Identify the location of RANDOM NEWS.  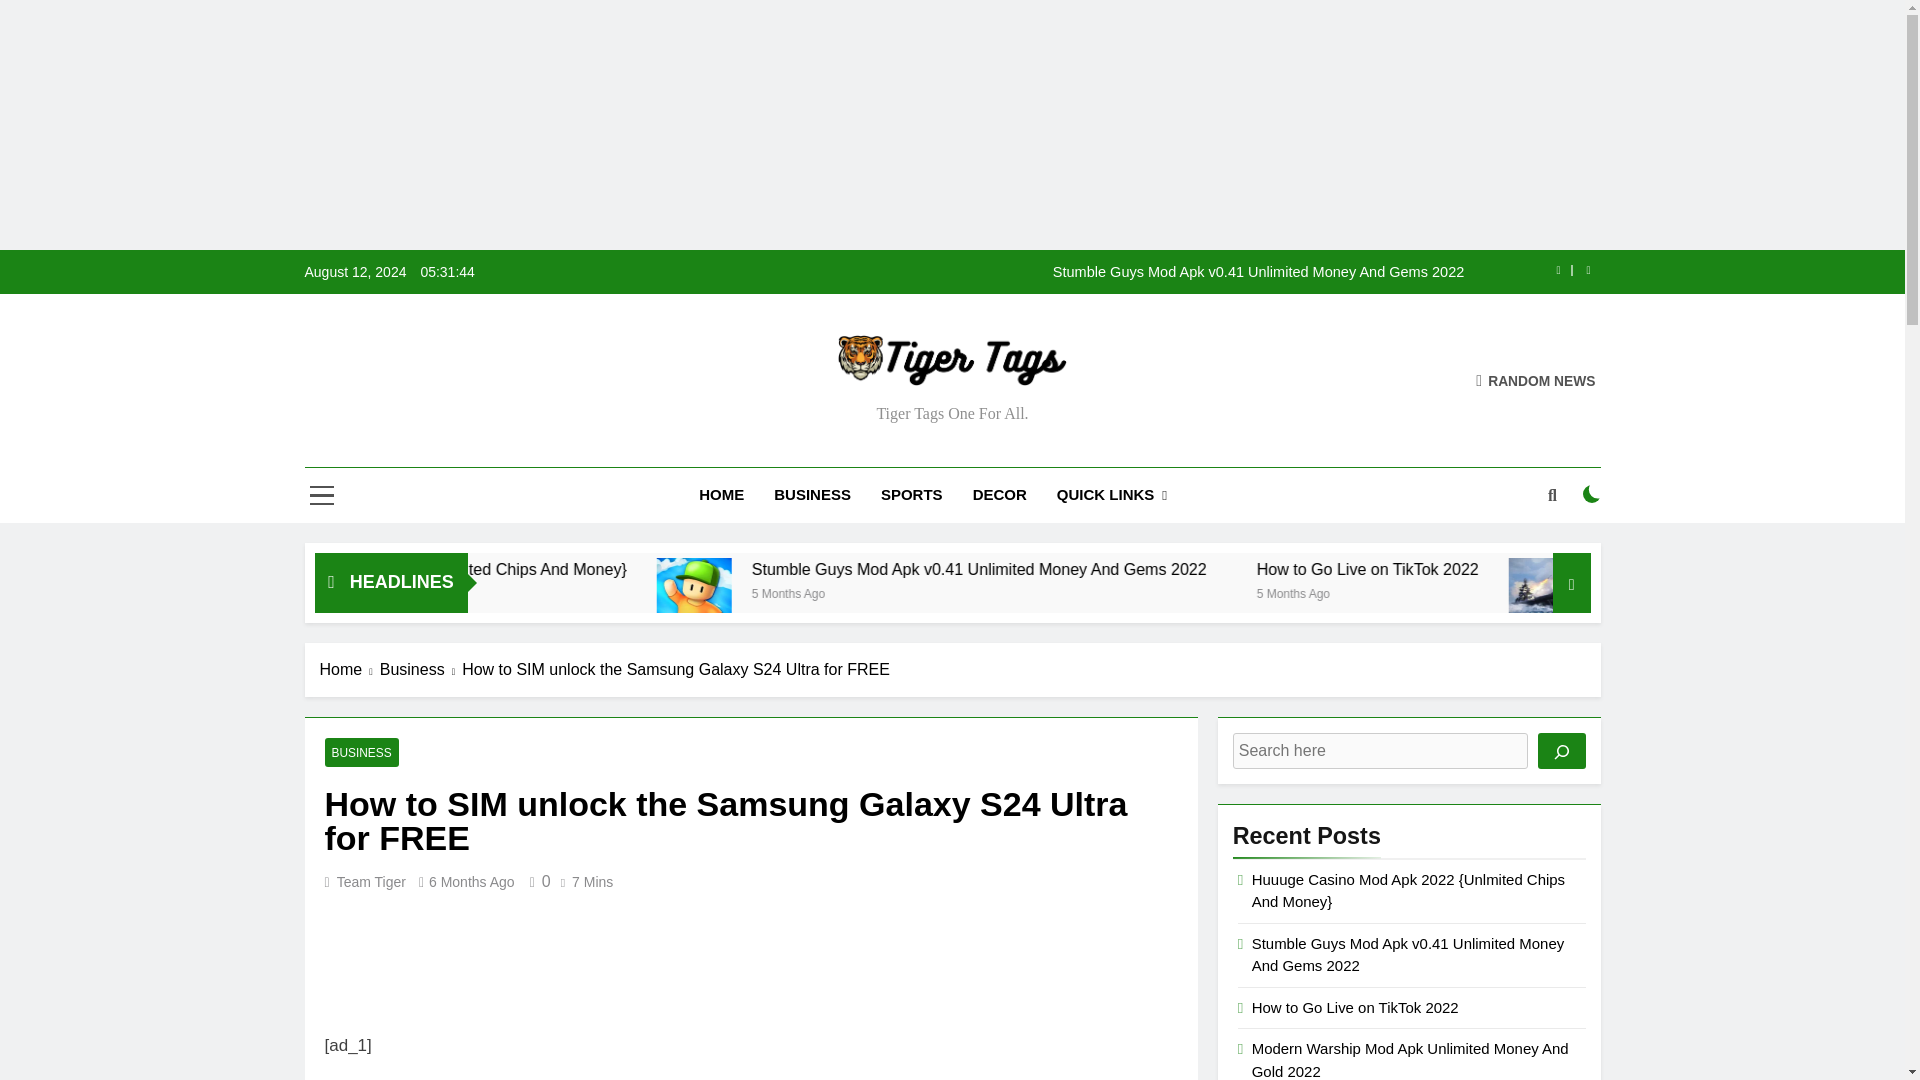
(1536, 380).